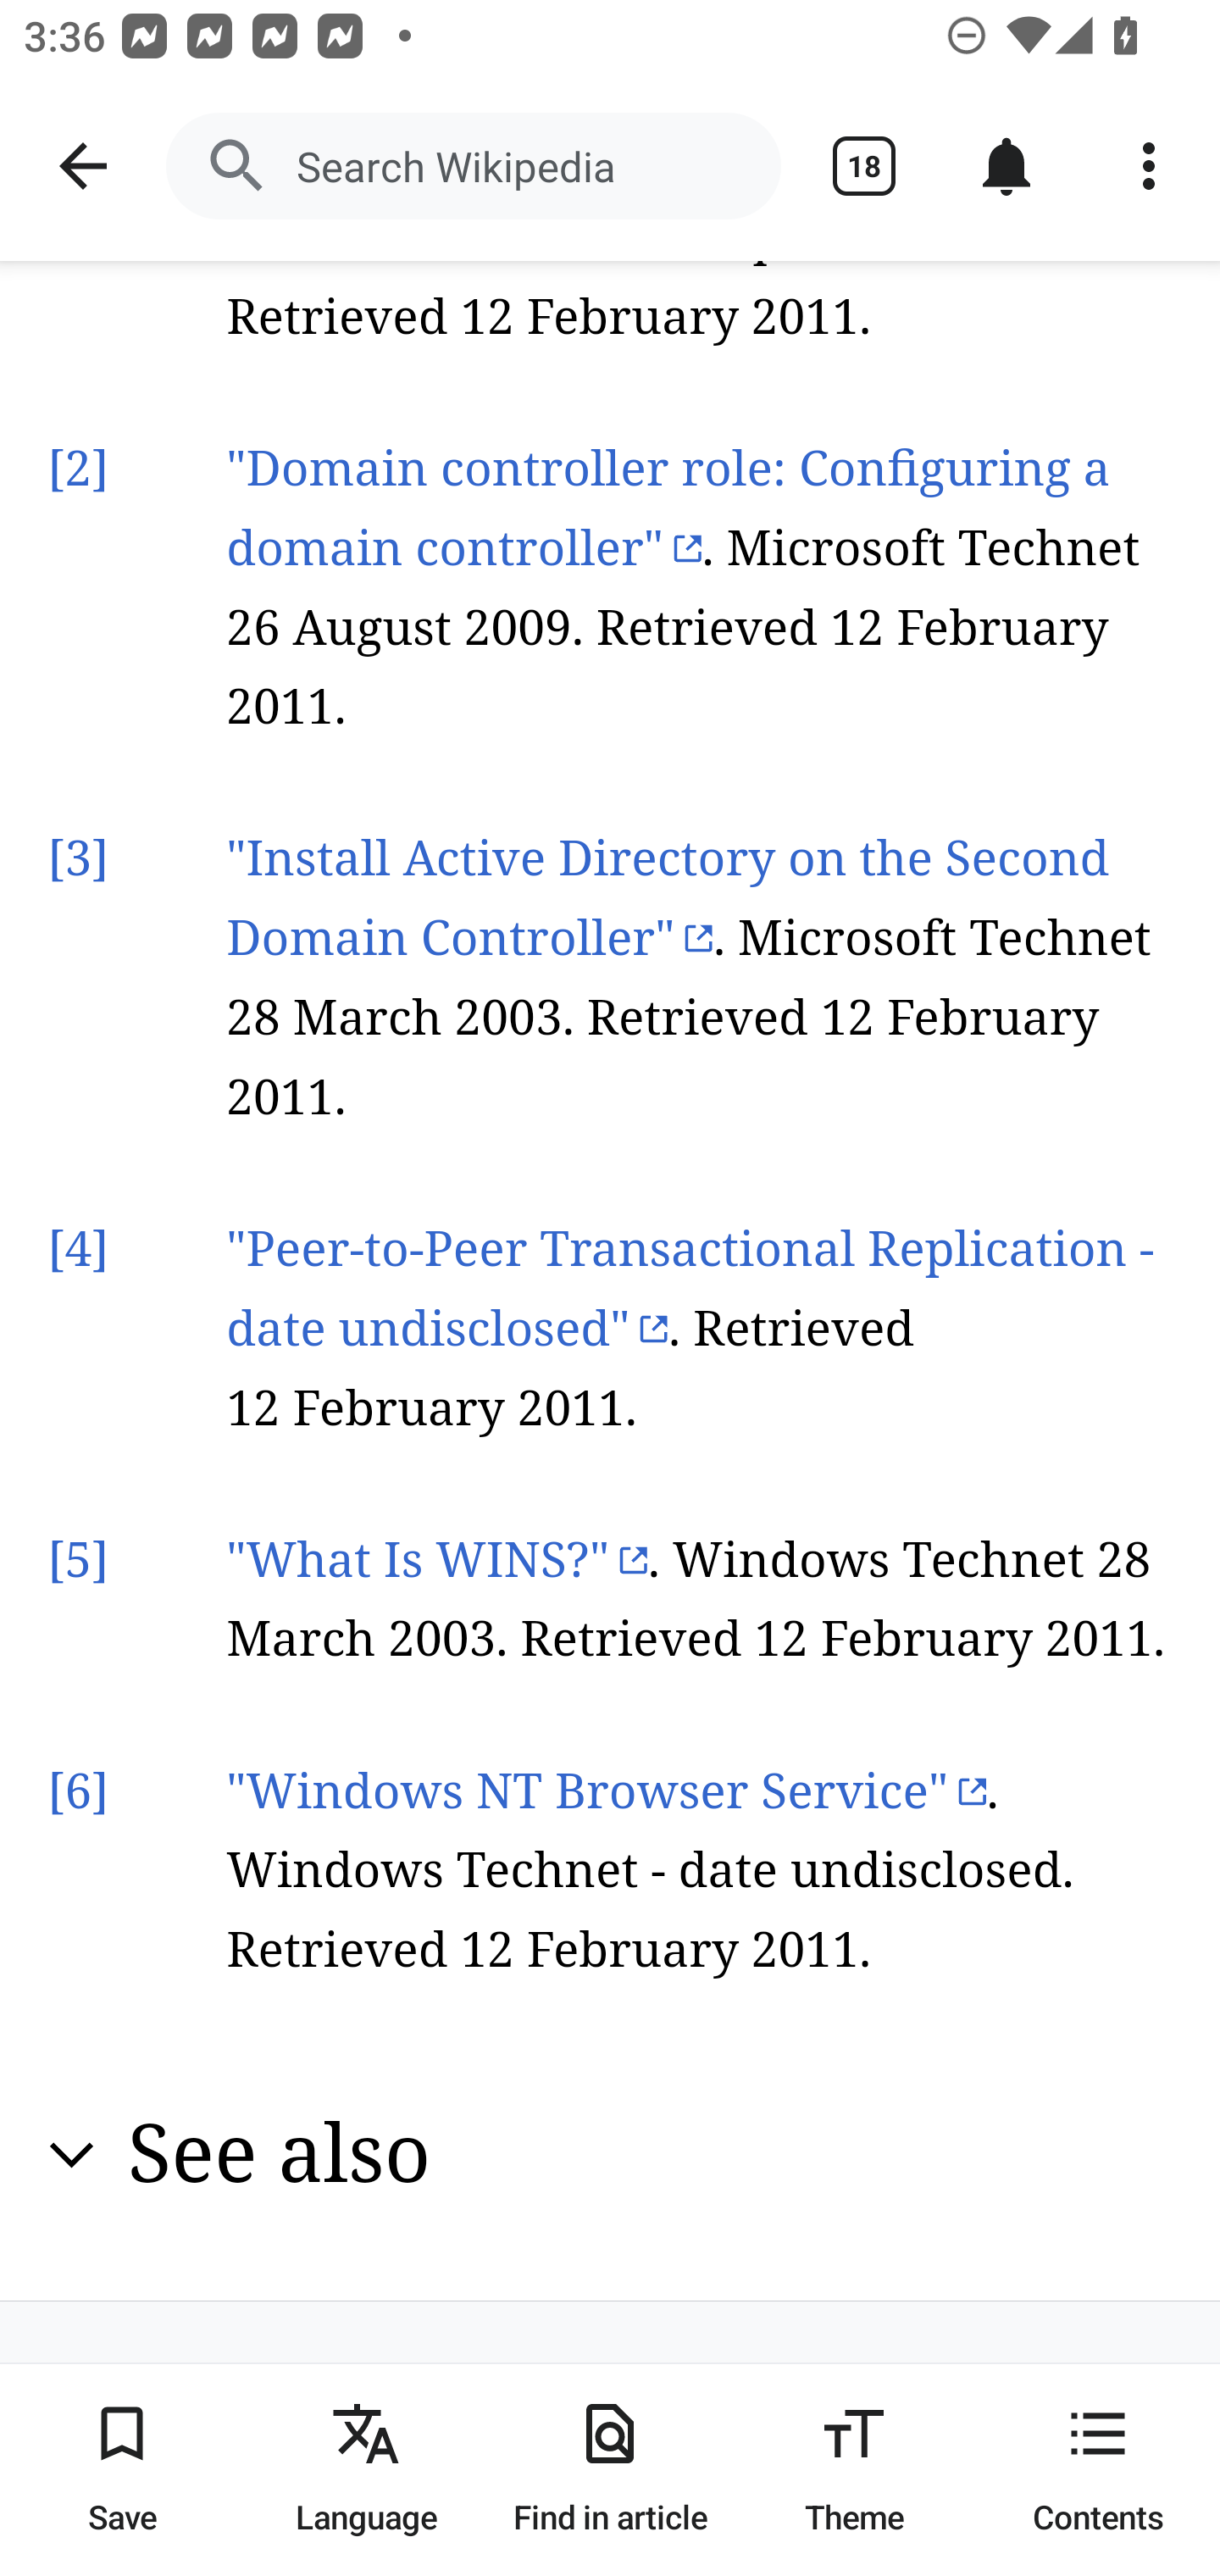 This screenshot has height=2576, width=1220. What do you see at coordinates (78, 161) in the screenshot?
I see `[1]` at bounding box center [78, 161].